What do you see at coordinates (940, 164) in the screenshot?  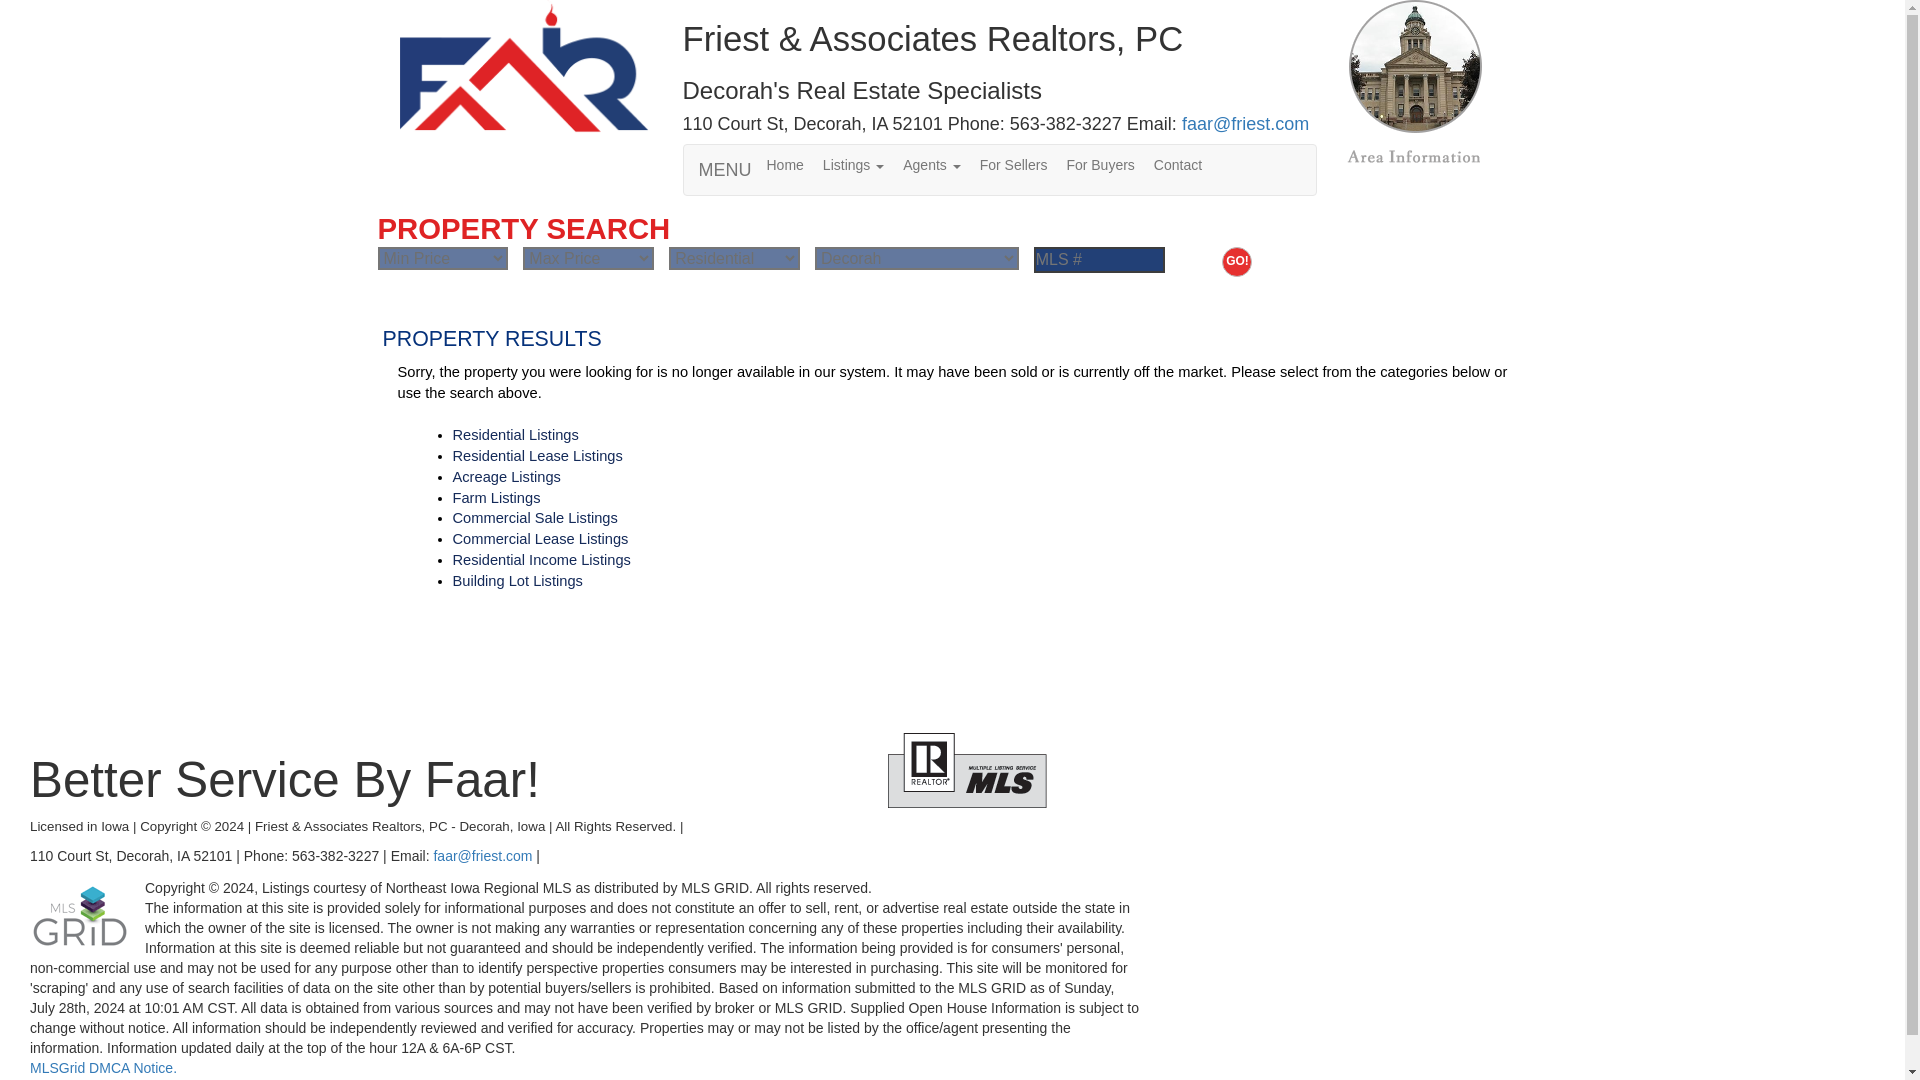 I see `Agents` at bounding box center [940, 164].